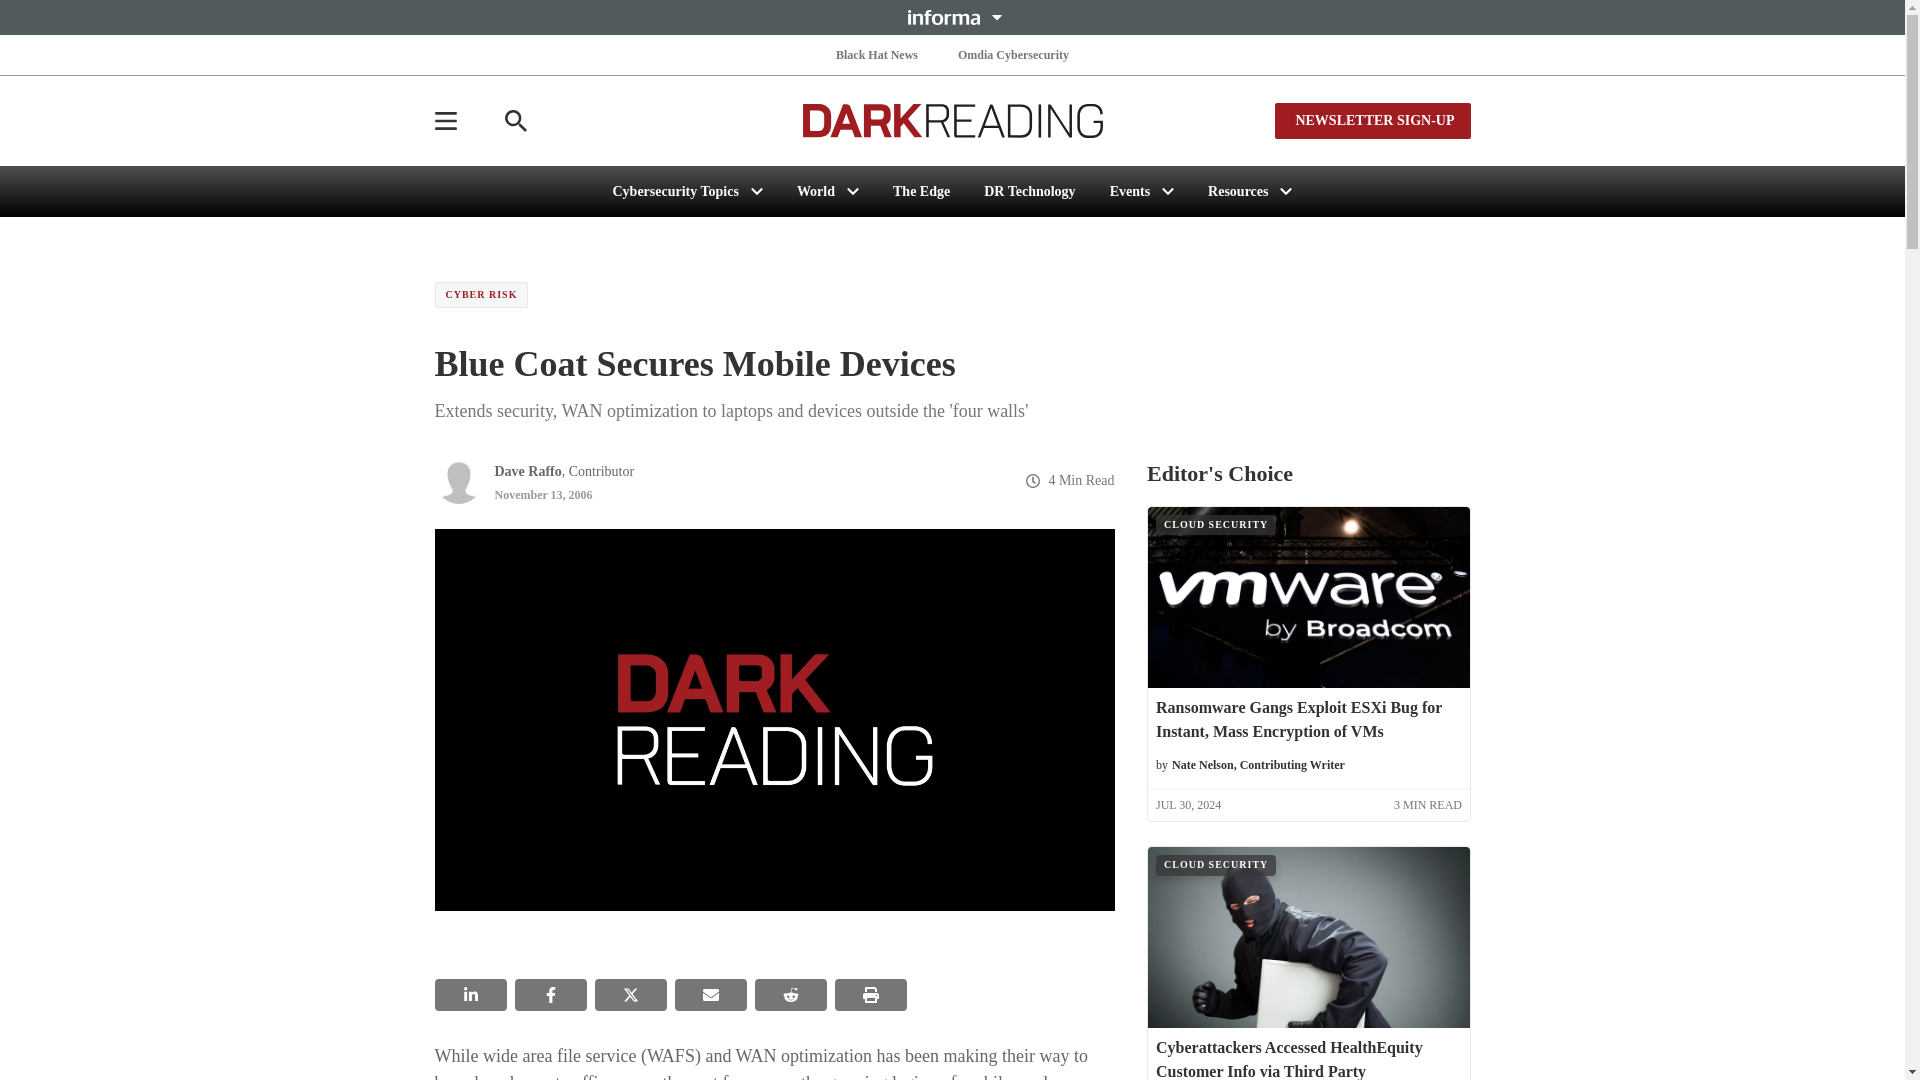  I want to click on NEWSLETTER SIGN-UP, so click(1372, 120).